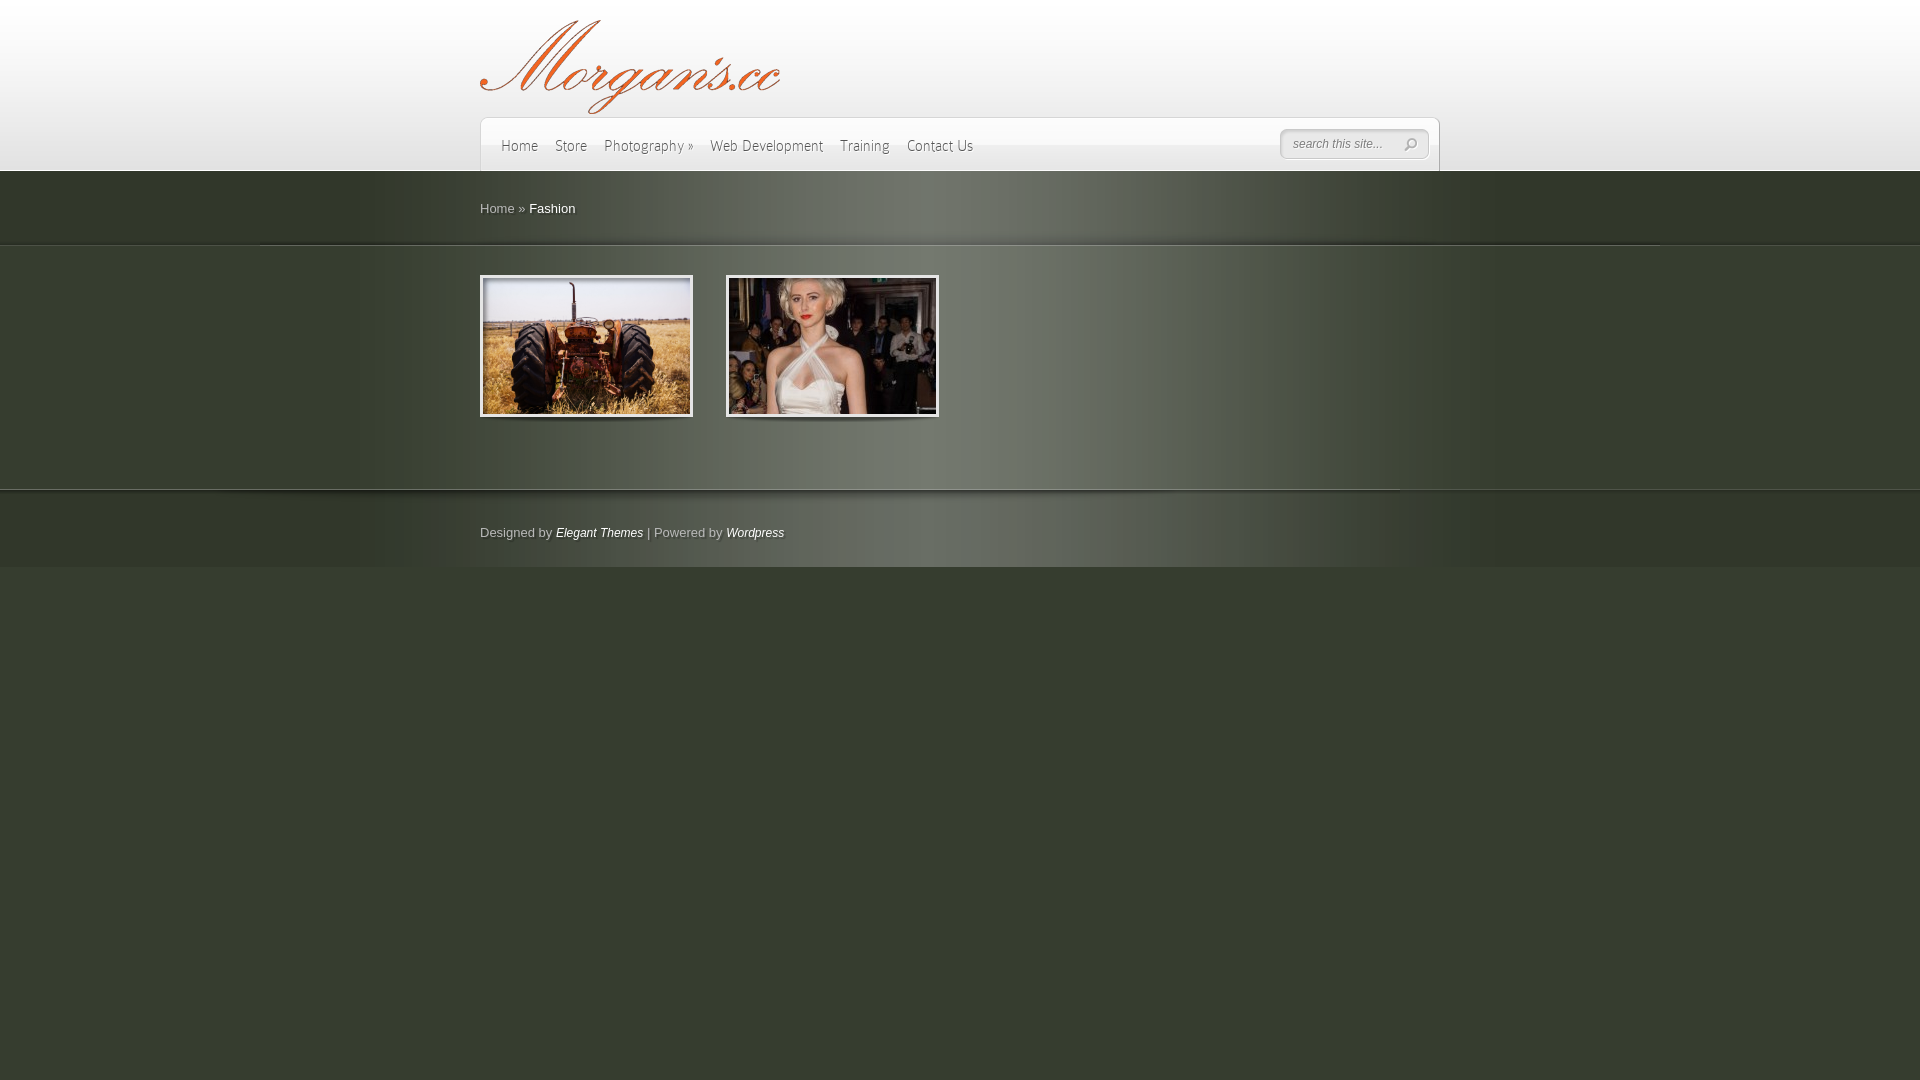  What do you see at coordinates (520, 153) in the screenshot?
I see `Home` at bounding box center [520, 153].